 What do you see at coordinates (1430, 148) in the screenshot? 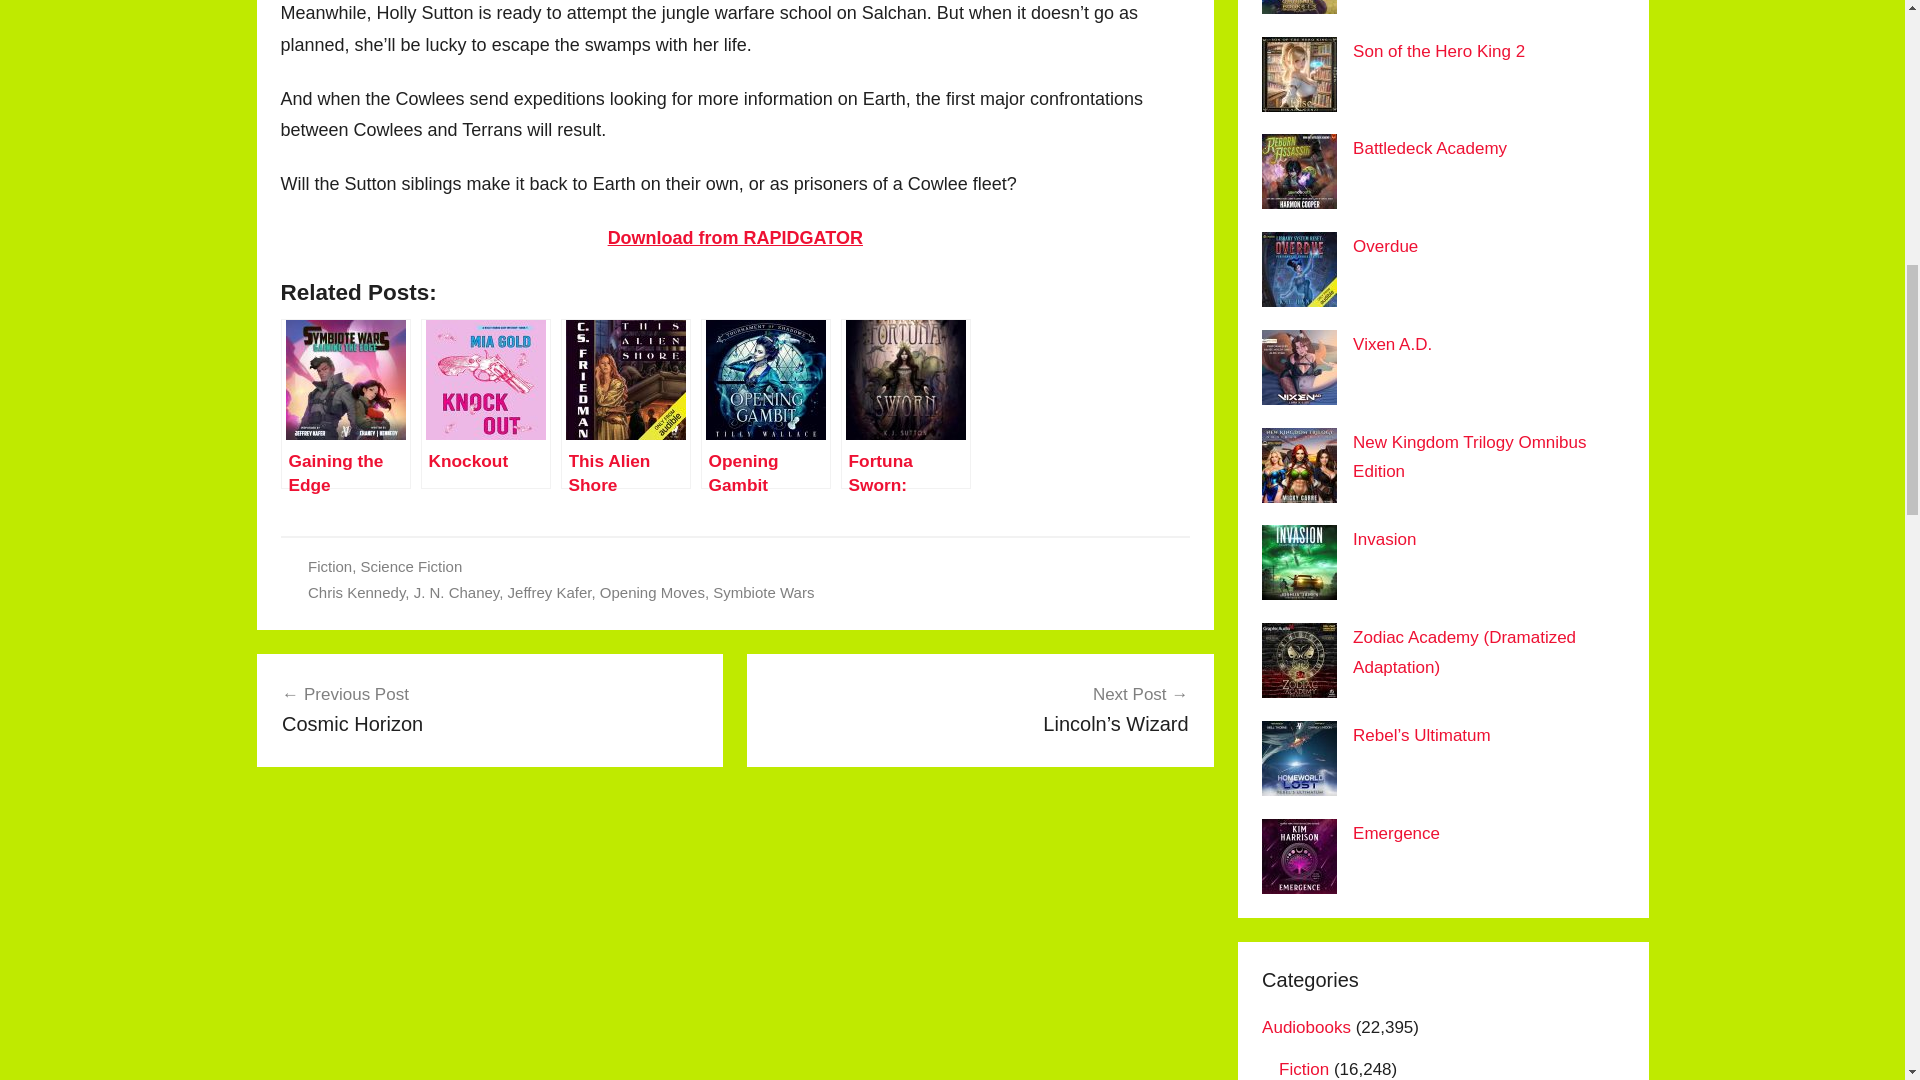
I see `Jeffrey Kafer` at bounding box center [1430, 148].